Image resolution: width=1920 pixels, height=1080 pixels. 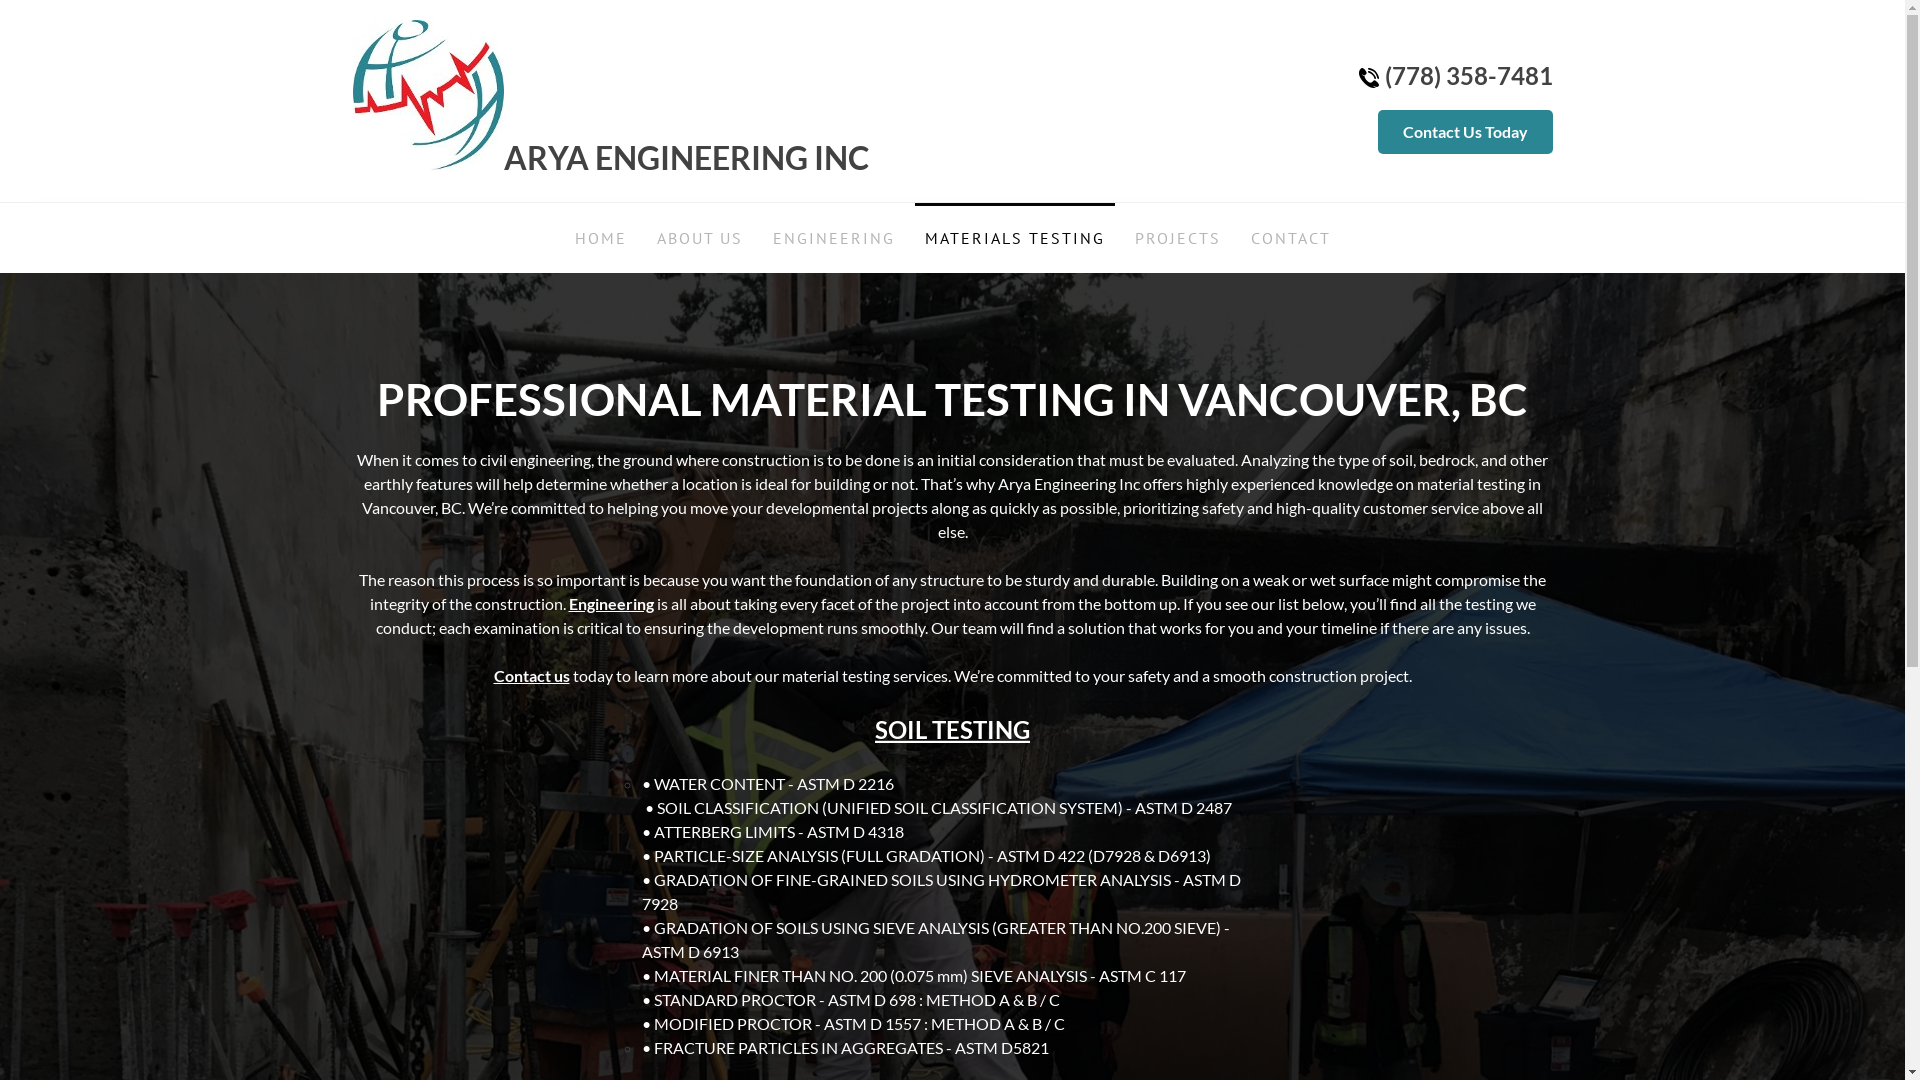 What do you see at coordinates (1290, 238) in the screenshot?
I see `CONTACT` at bounding box center [1290, 238].